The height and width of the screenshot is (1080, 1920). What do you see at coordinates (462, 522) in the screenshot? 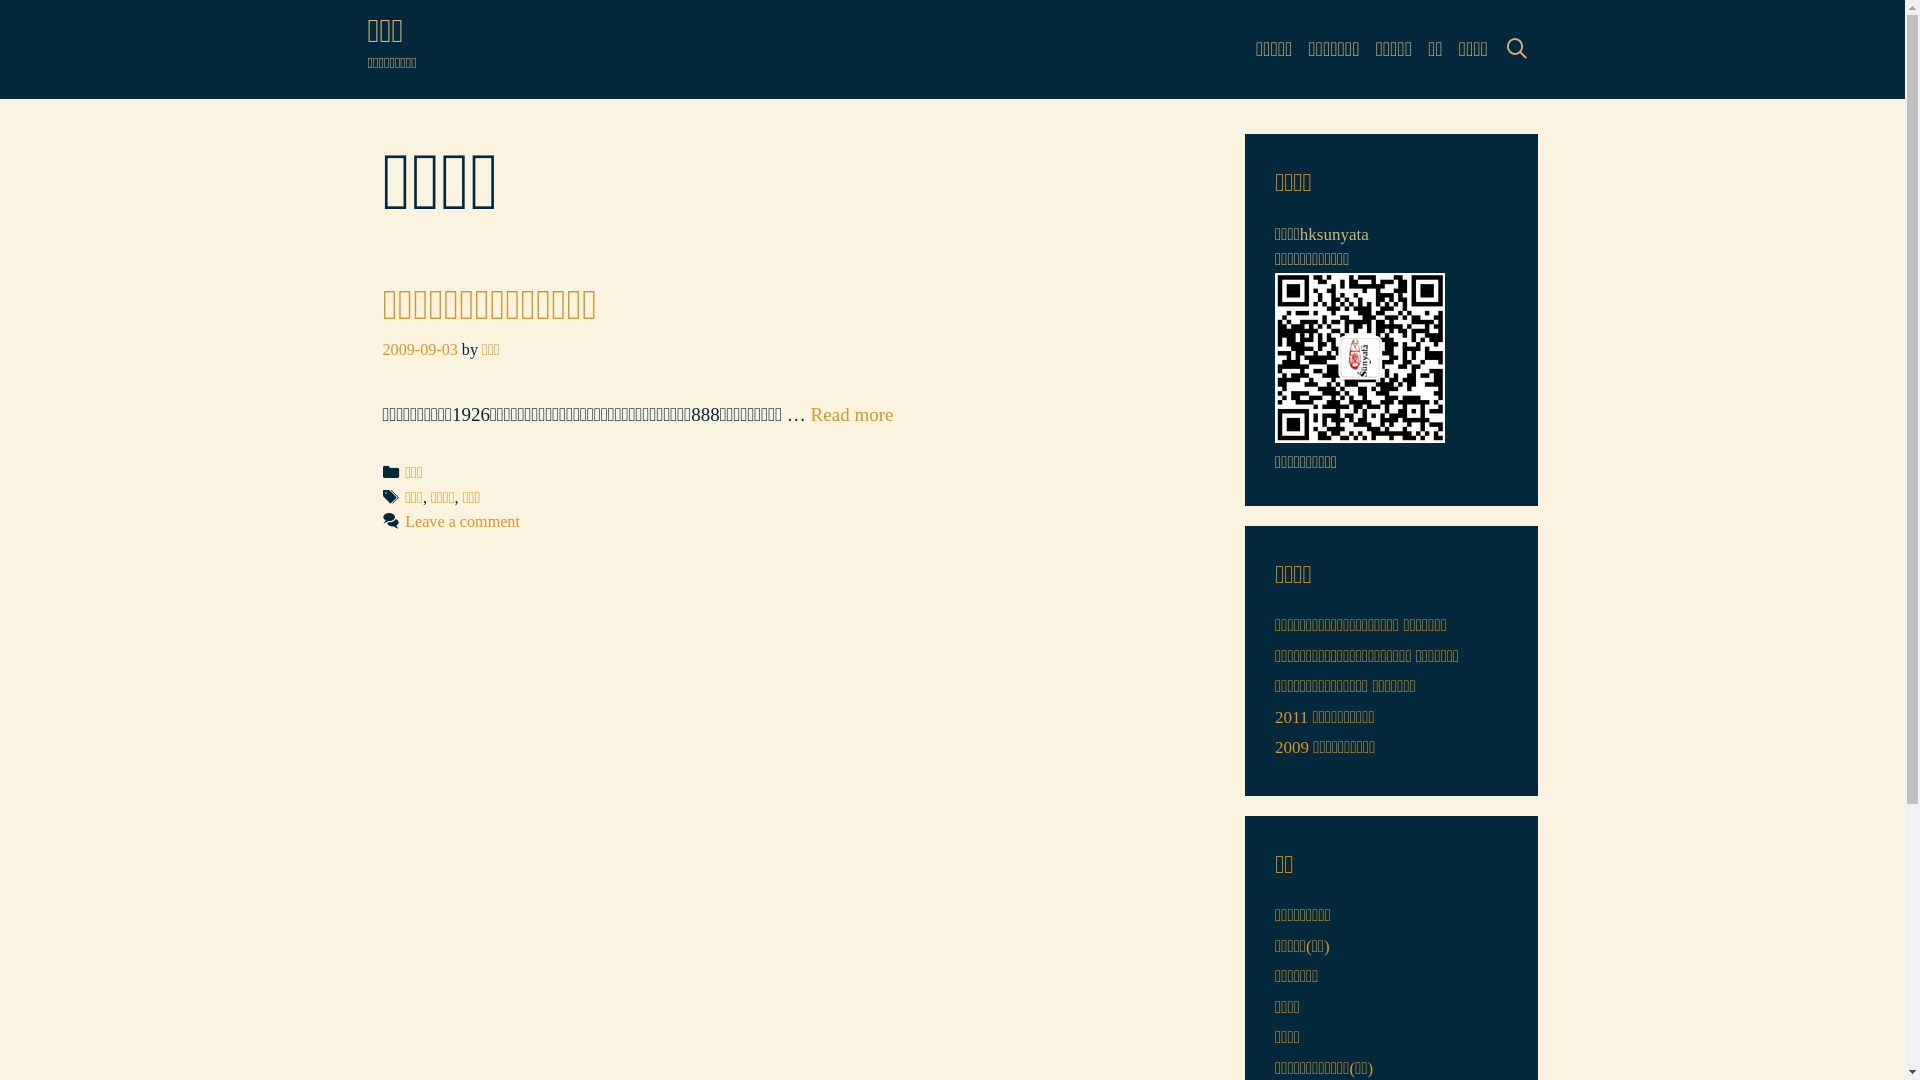
I see `Leave a comment` at bounding box center [462, 522].